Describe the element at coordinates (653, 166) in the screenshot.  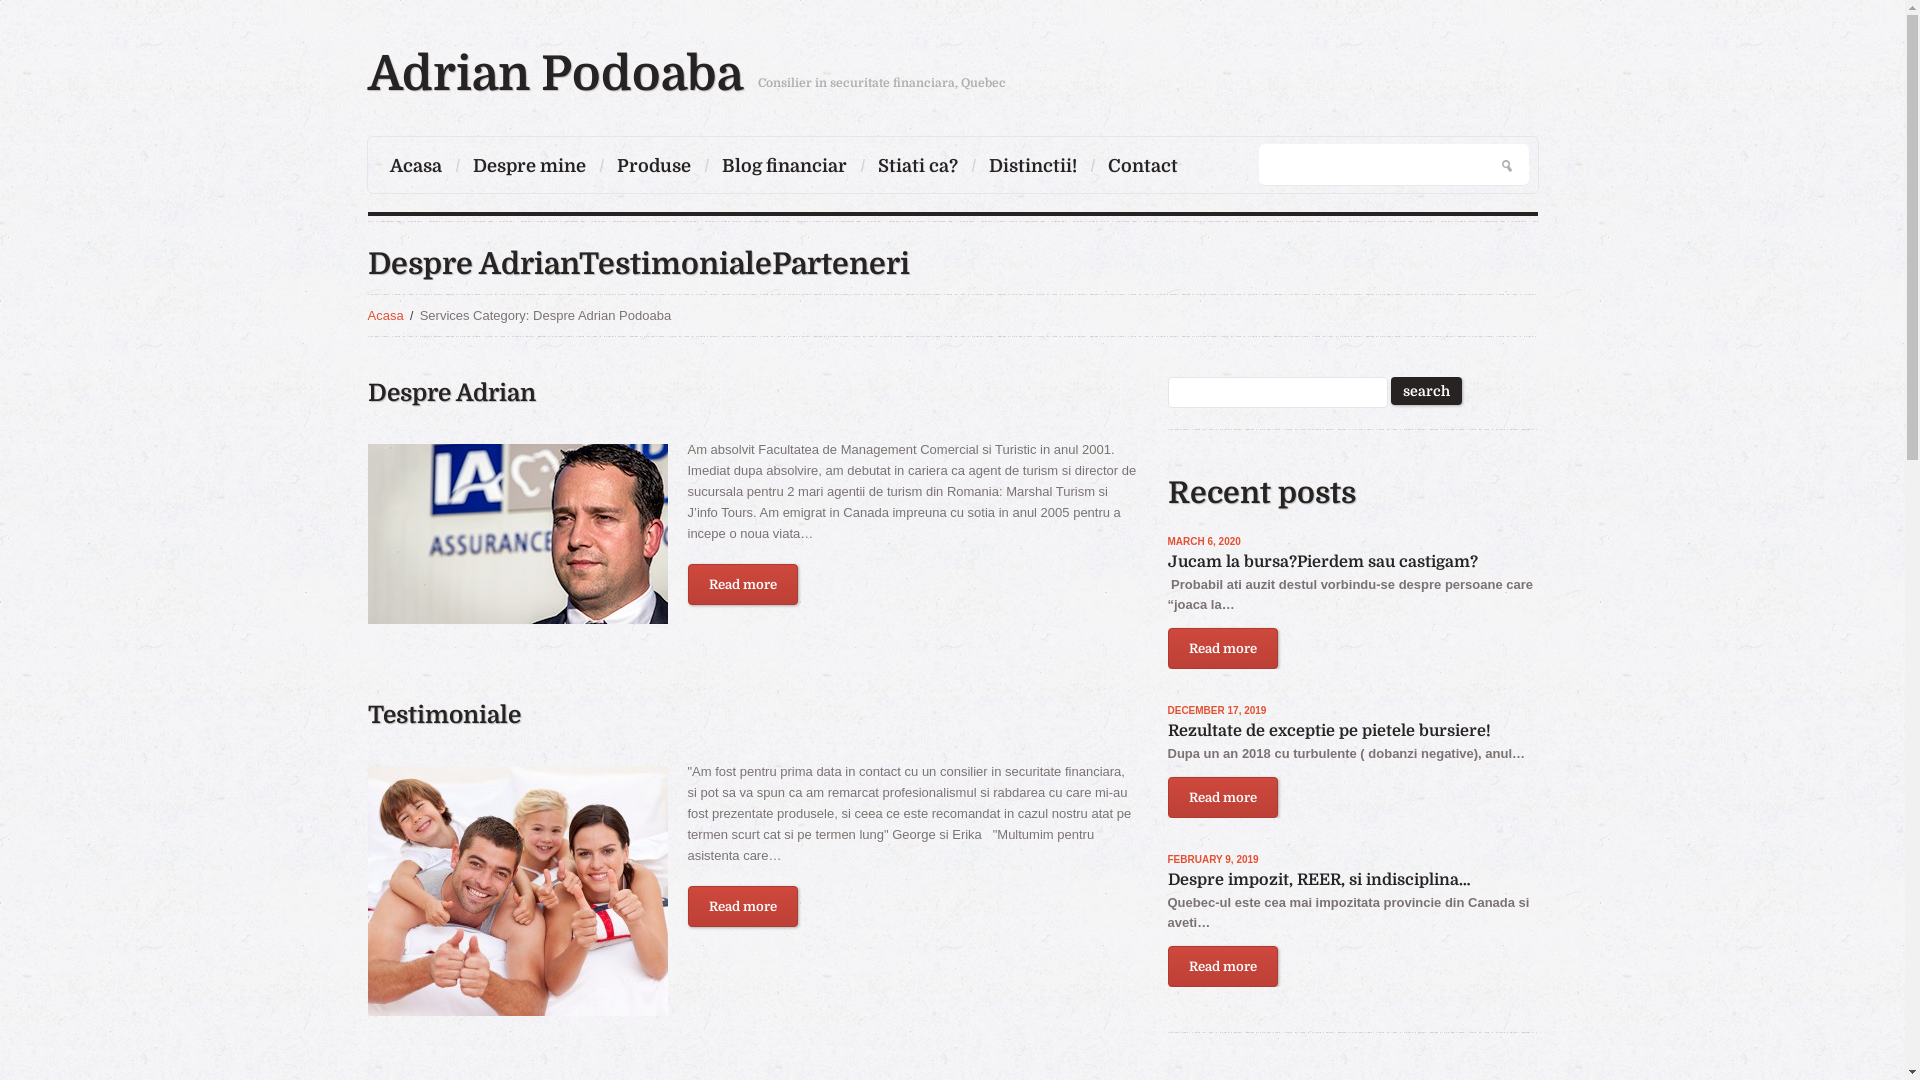
I see `Produse` at that location.